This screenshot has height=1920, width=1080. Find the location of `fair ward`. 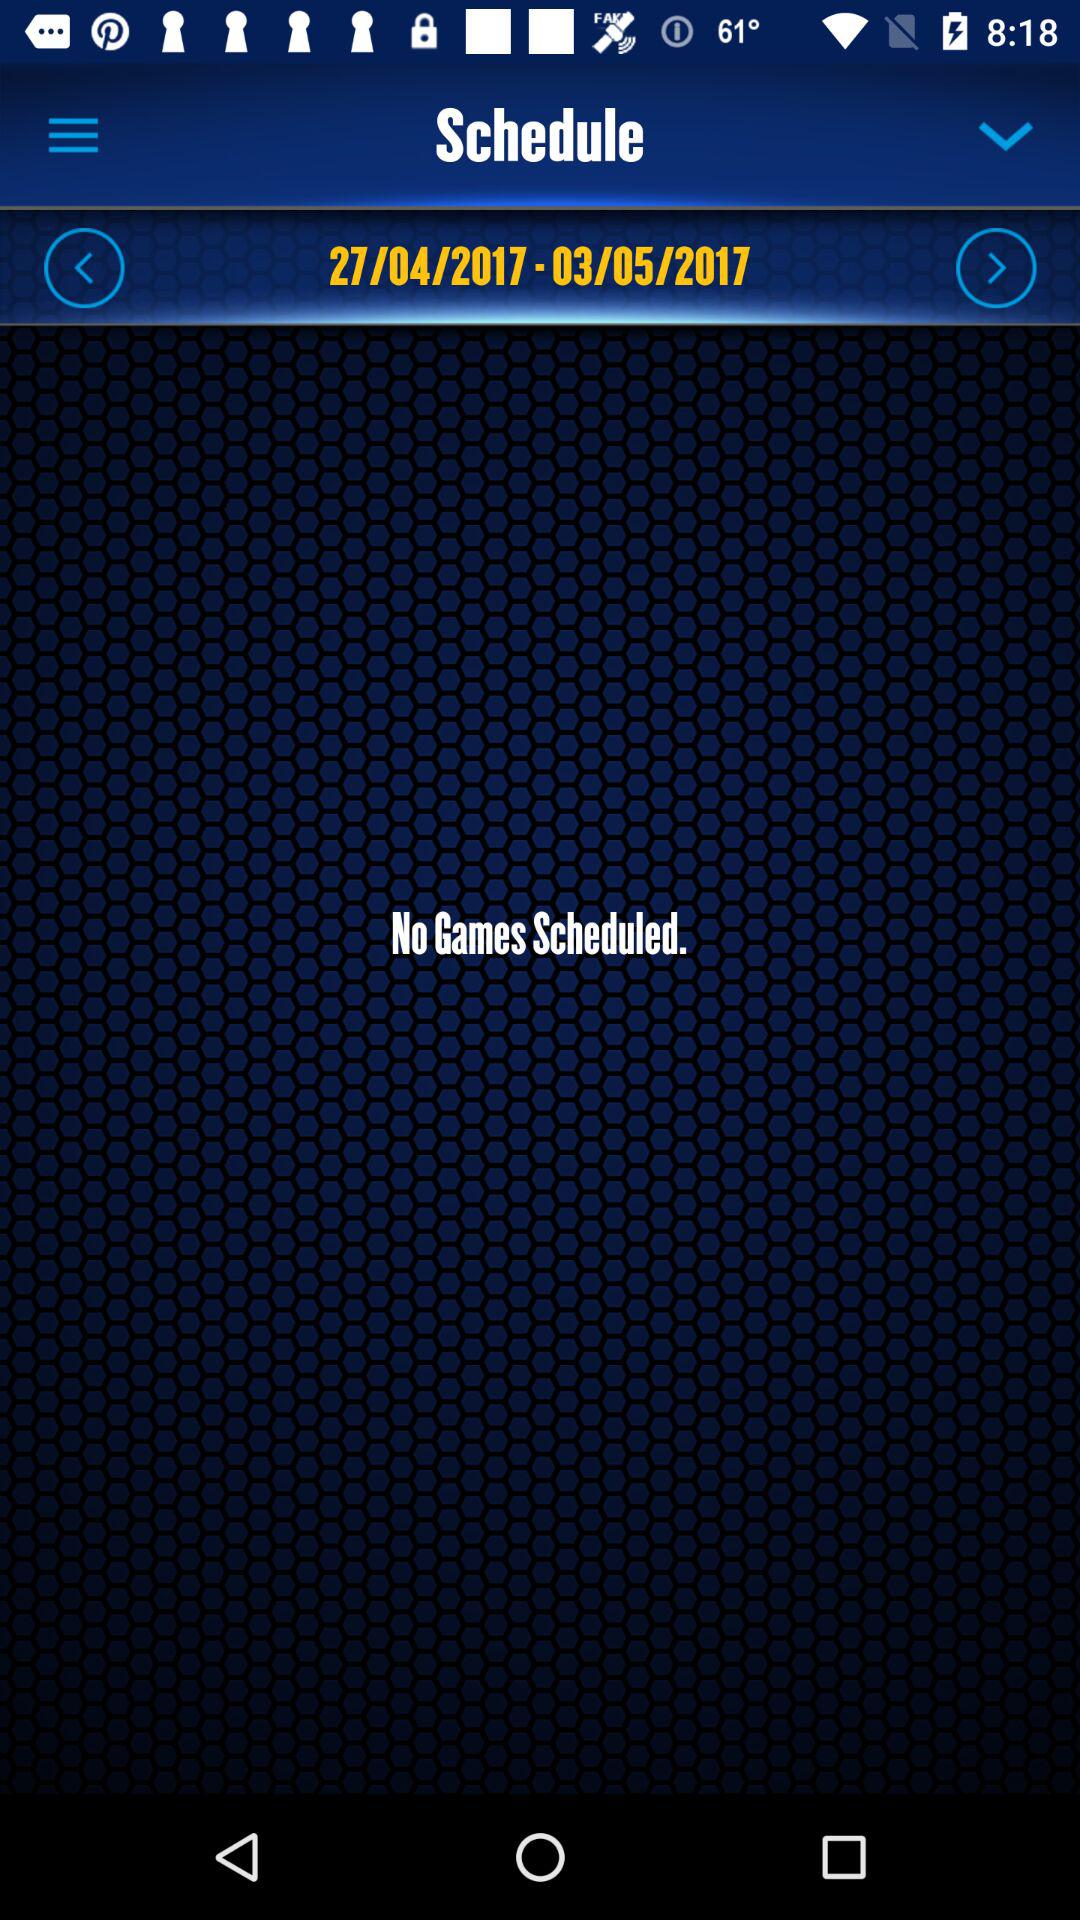

fair ward is located at coordinates (996, 267).